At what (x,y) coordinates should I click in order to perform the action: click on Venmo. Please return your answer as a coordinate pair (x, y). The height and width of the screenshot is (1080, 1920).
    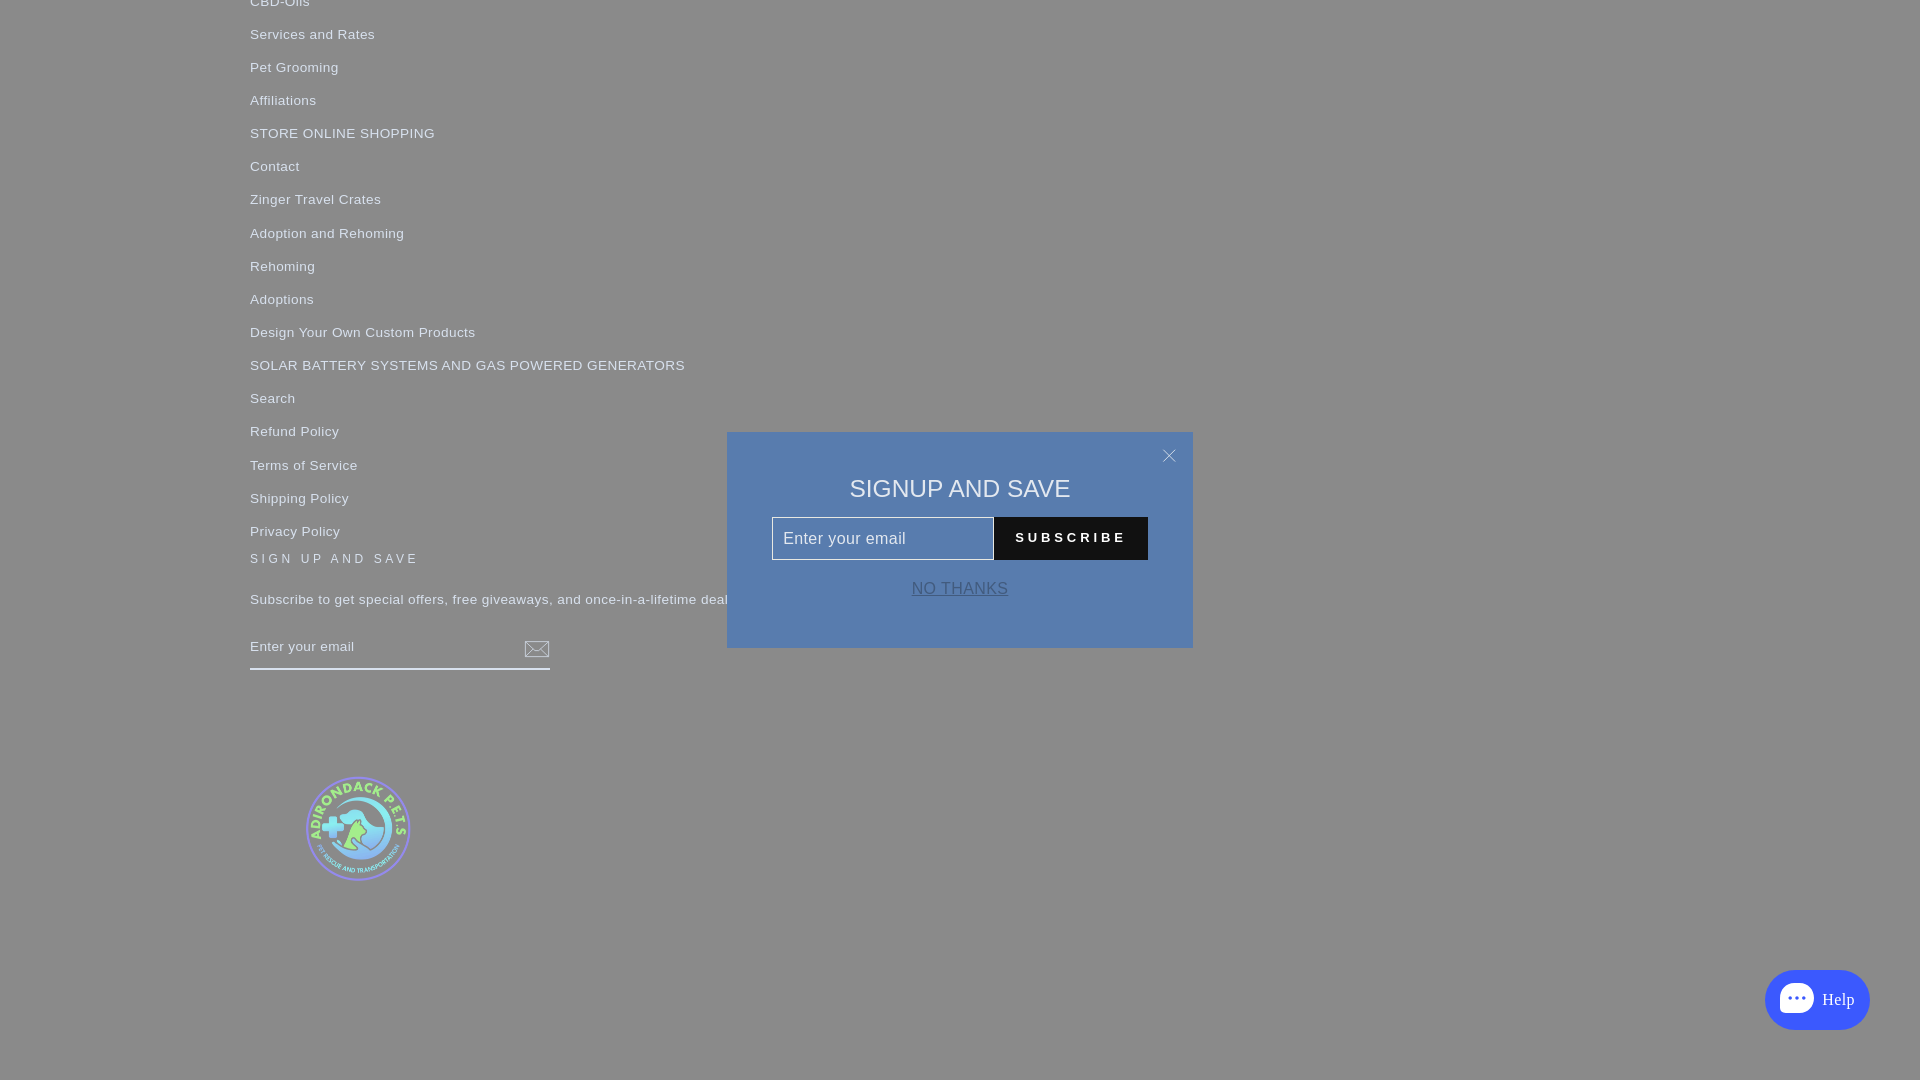
    Looking at the image, I should click on (1145, 958).